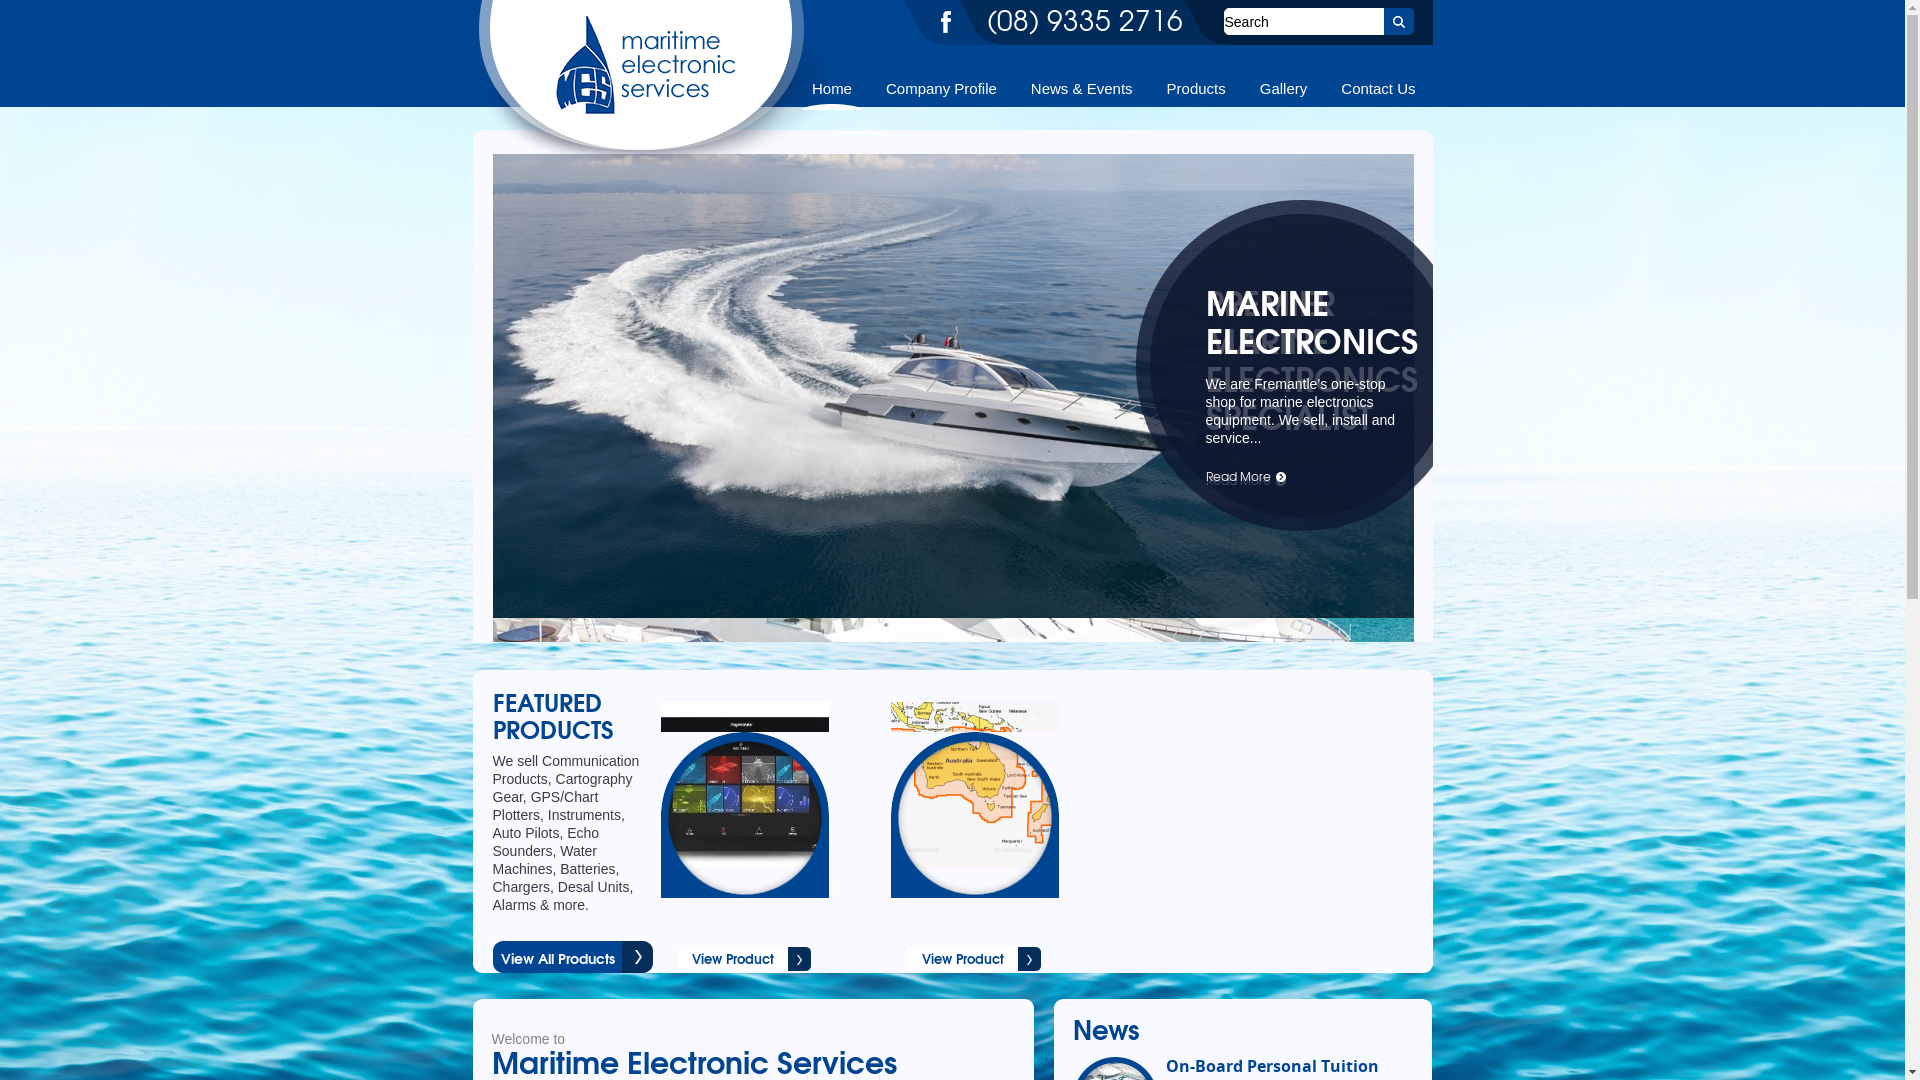  I want to click on News & Events, so click(1082, 88).